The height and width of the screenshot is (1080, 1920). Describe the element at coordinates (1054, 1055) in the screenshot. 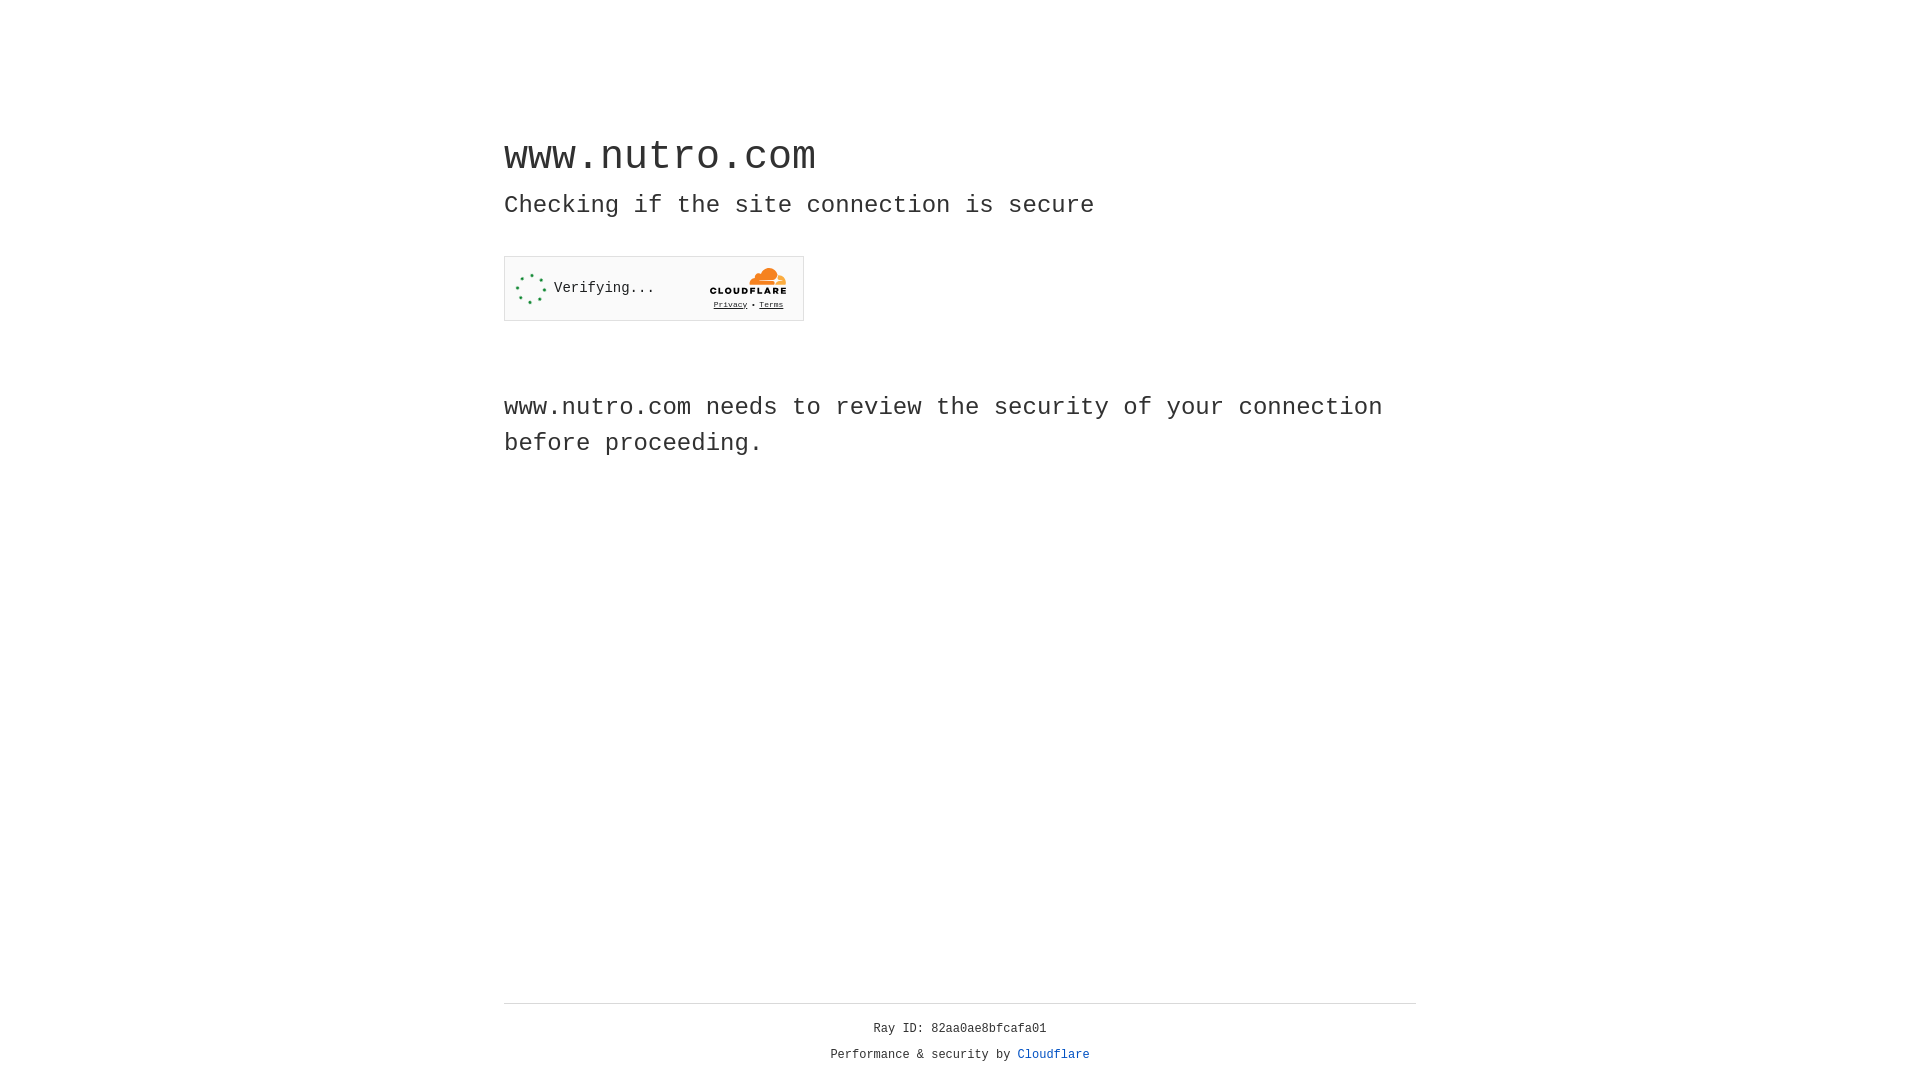

I see `Cloudflare` at that location.